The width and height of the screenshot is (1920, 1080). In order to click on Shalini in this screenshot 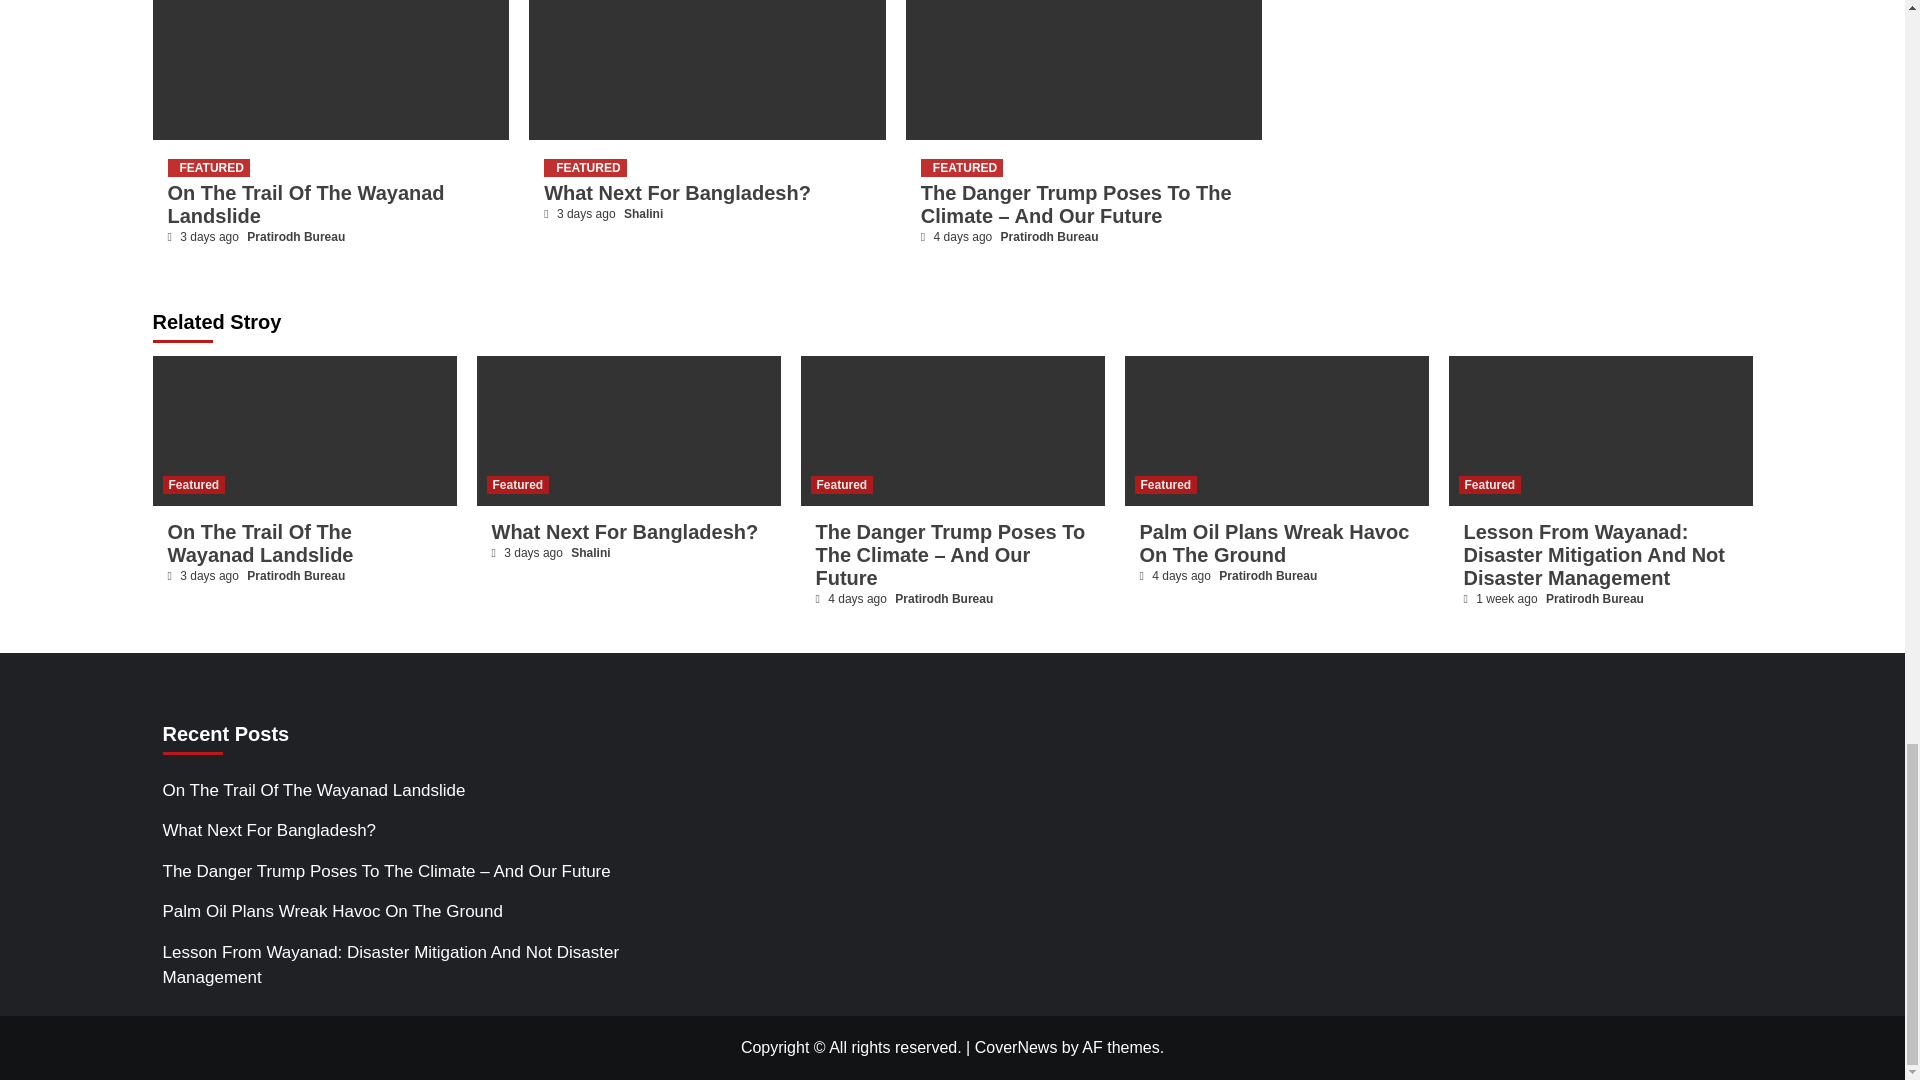, I will do `click(643, 214)`.